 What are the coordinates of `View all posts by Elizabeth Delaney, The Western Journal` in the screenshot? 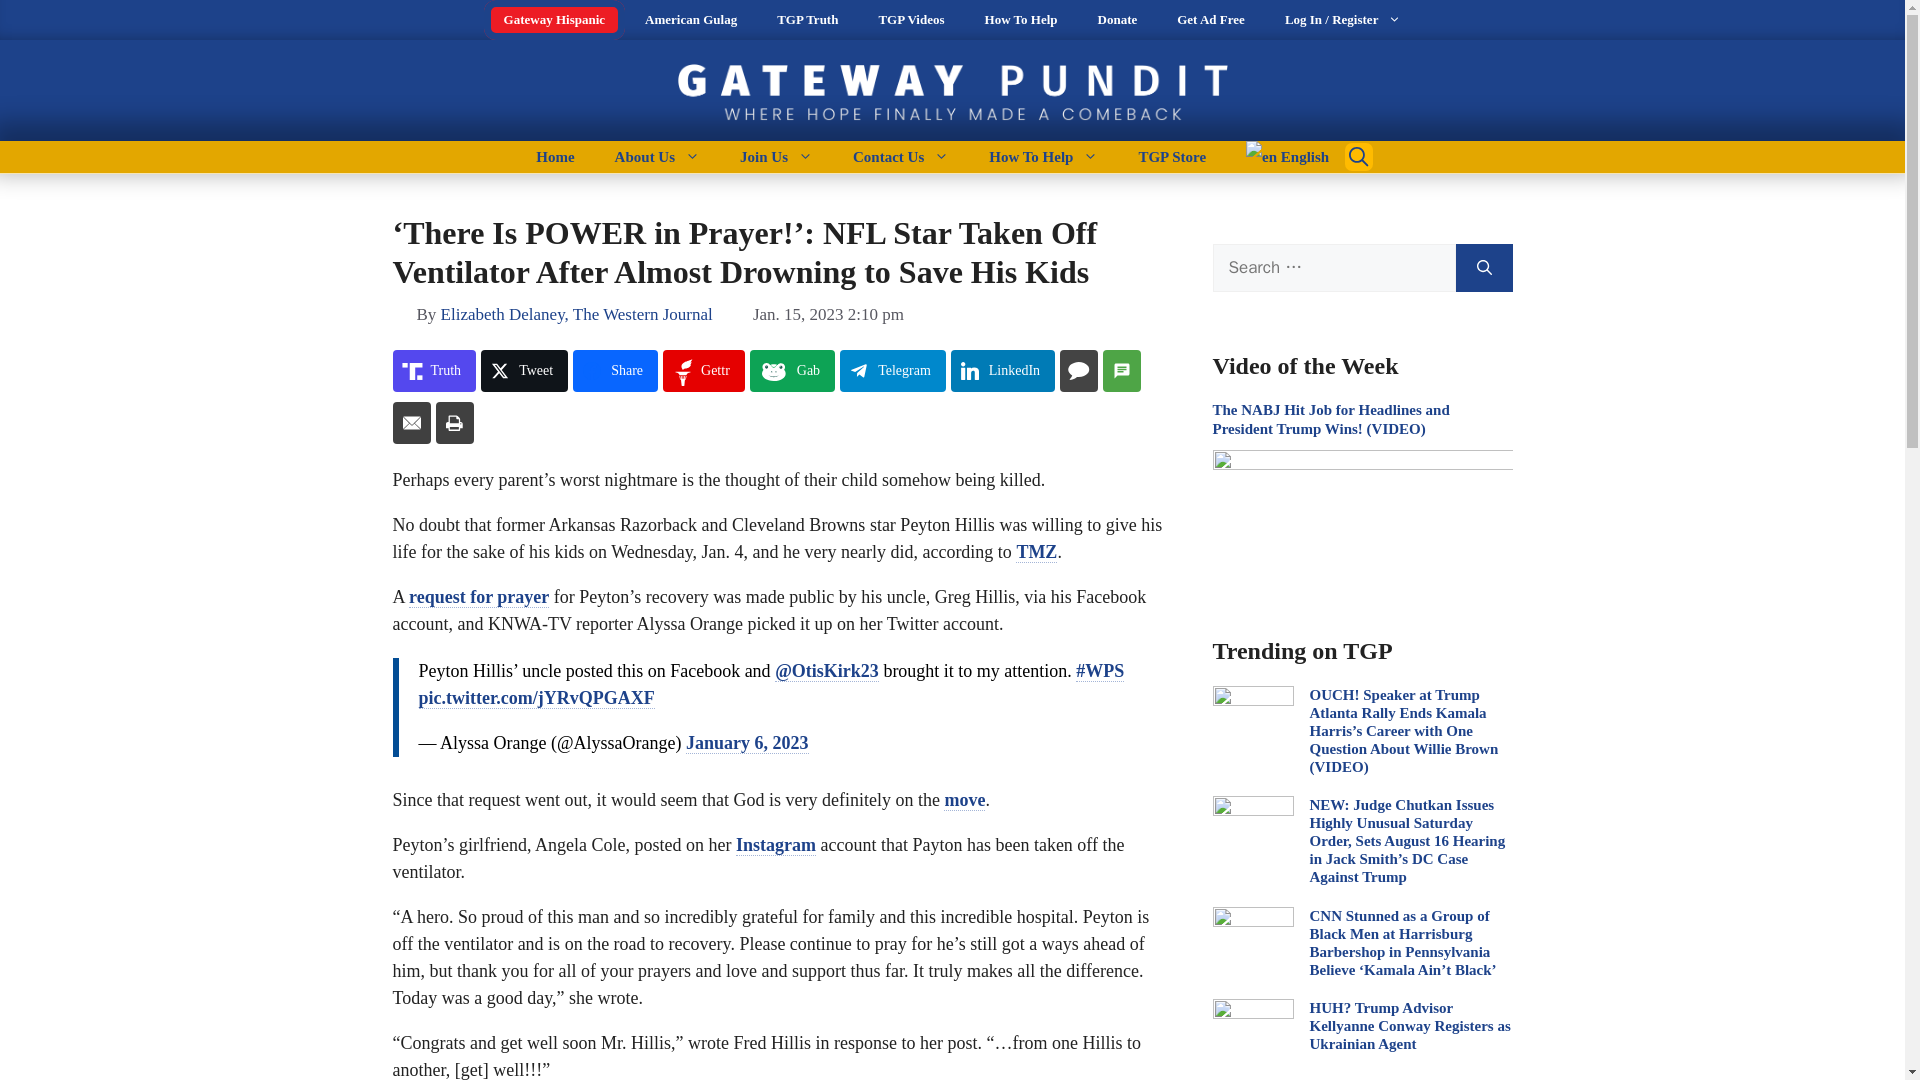 It's located at (576, 314).